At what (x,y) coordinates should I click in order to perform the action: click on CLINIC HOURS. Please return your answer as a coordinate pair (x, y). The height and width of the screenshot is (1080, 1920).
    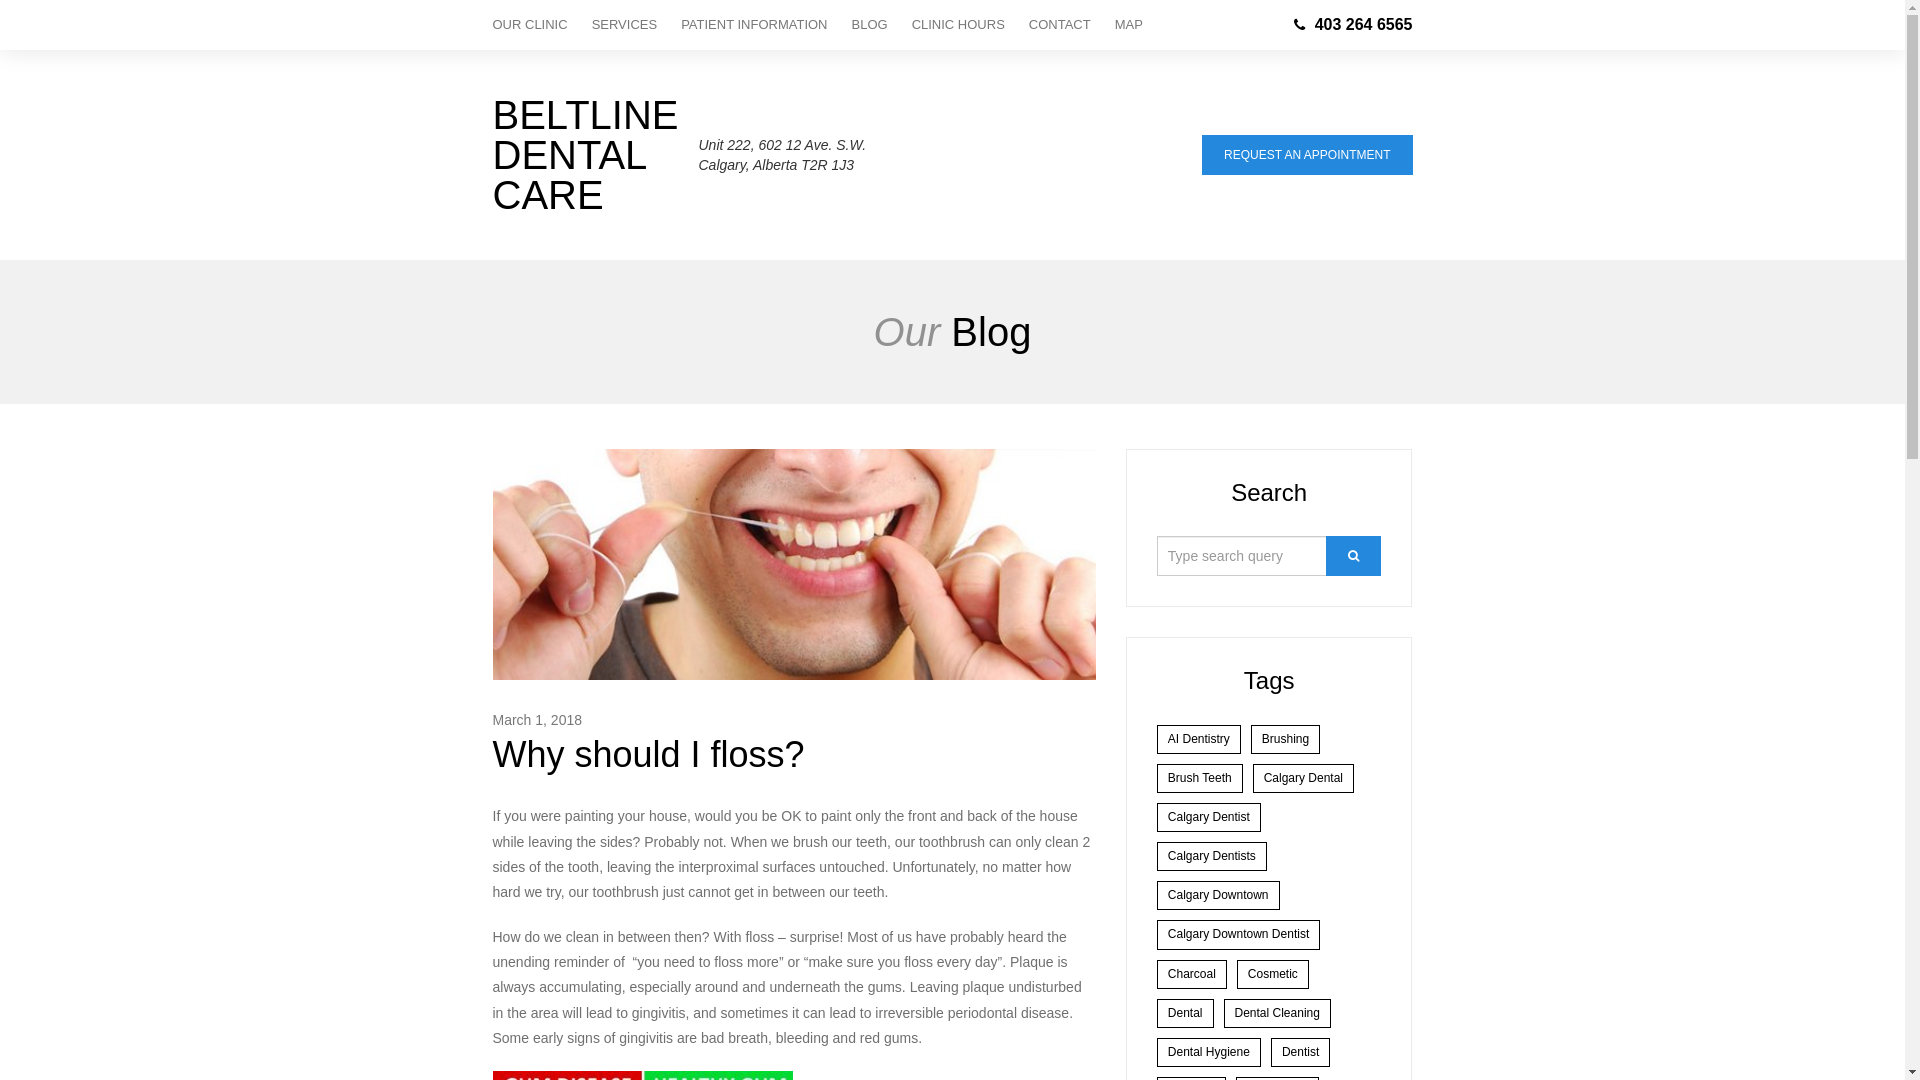
    Looking at the image, I should click on (958, 25).